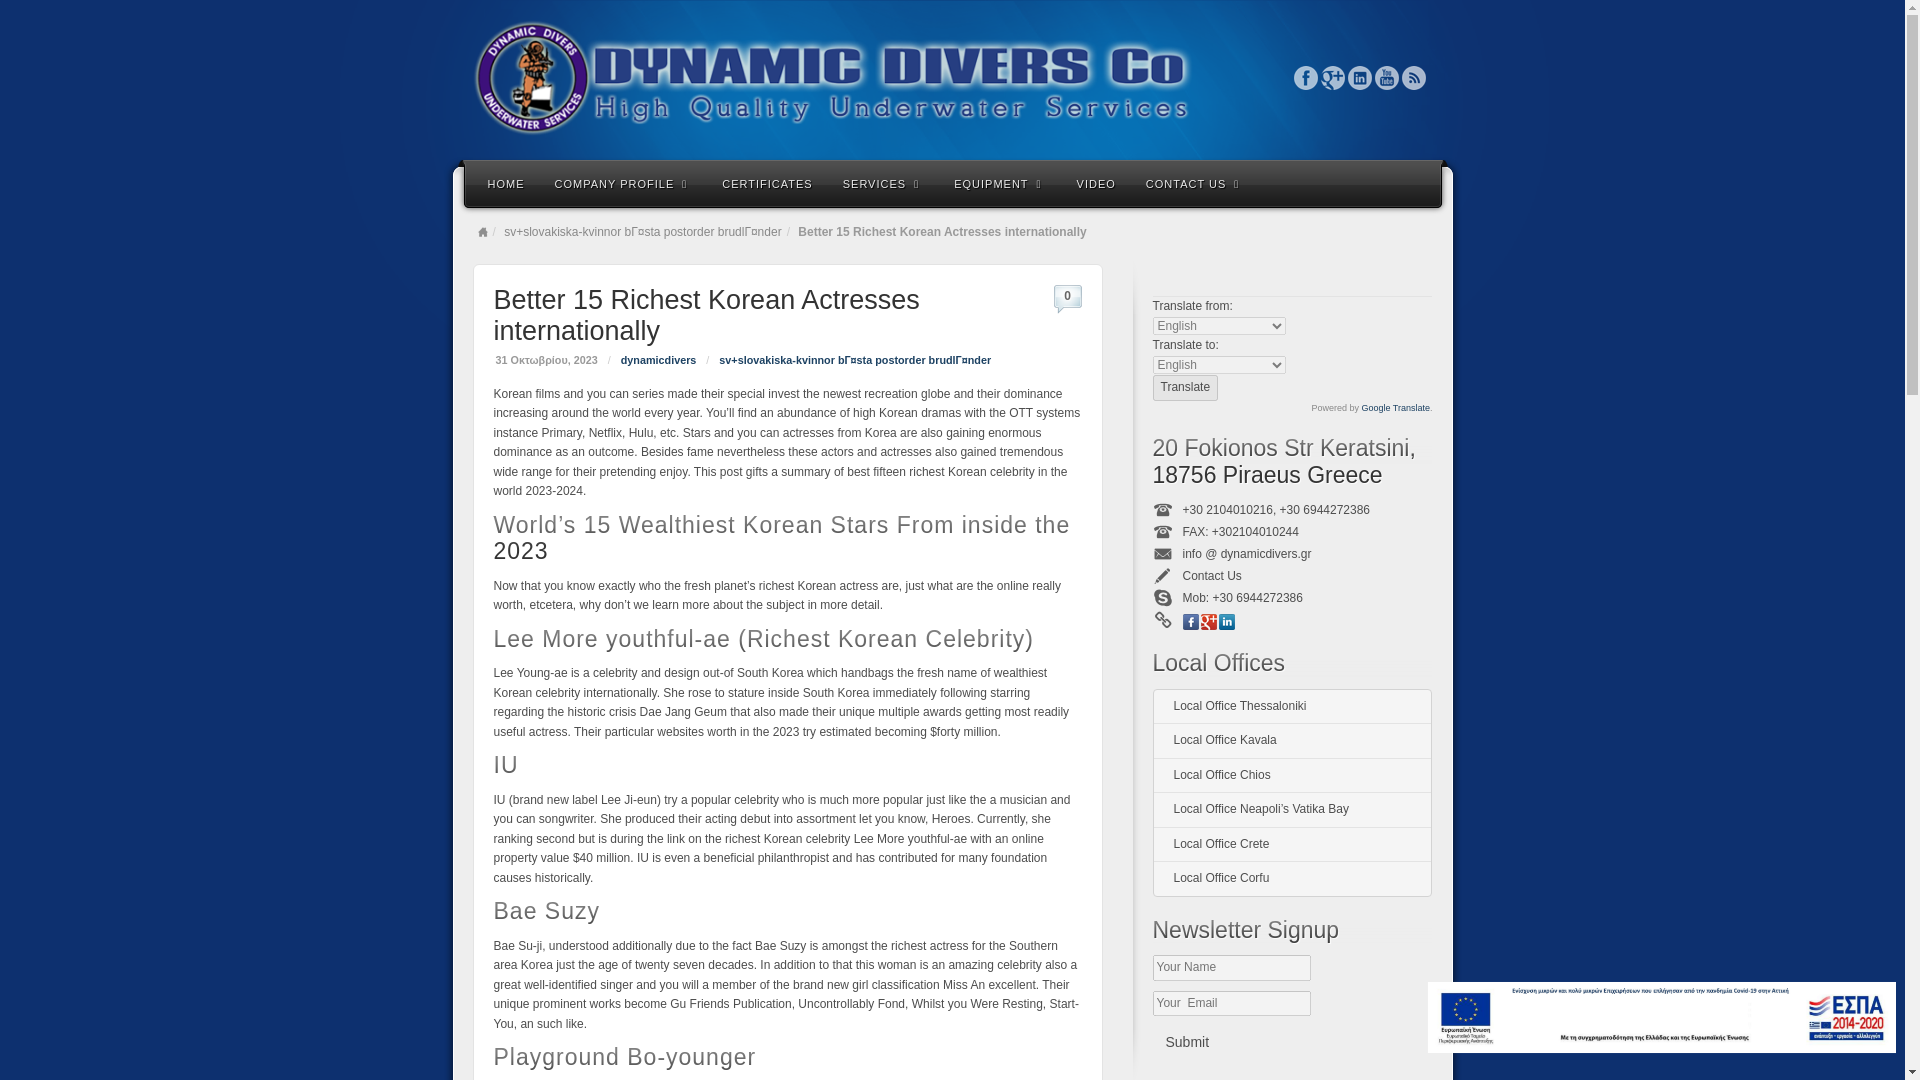 The height and width of the screenshot is (1080, 1920). Describe the element at coordinates (952, 78) in the screenshot. I see `Dynamic Divers - Underwater Services` at that location.